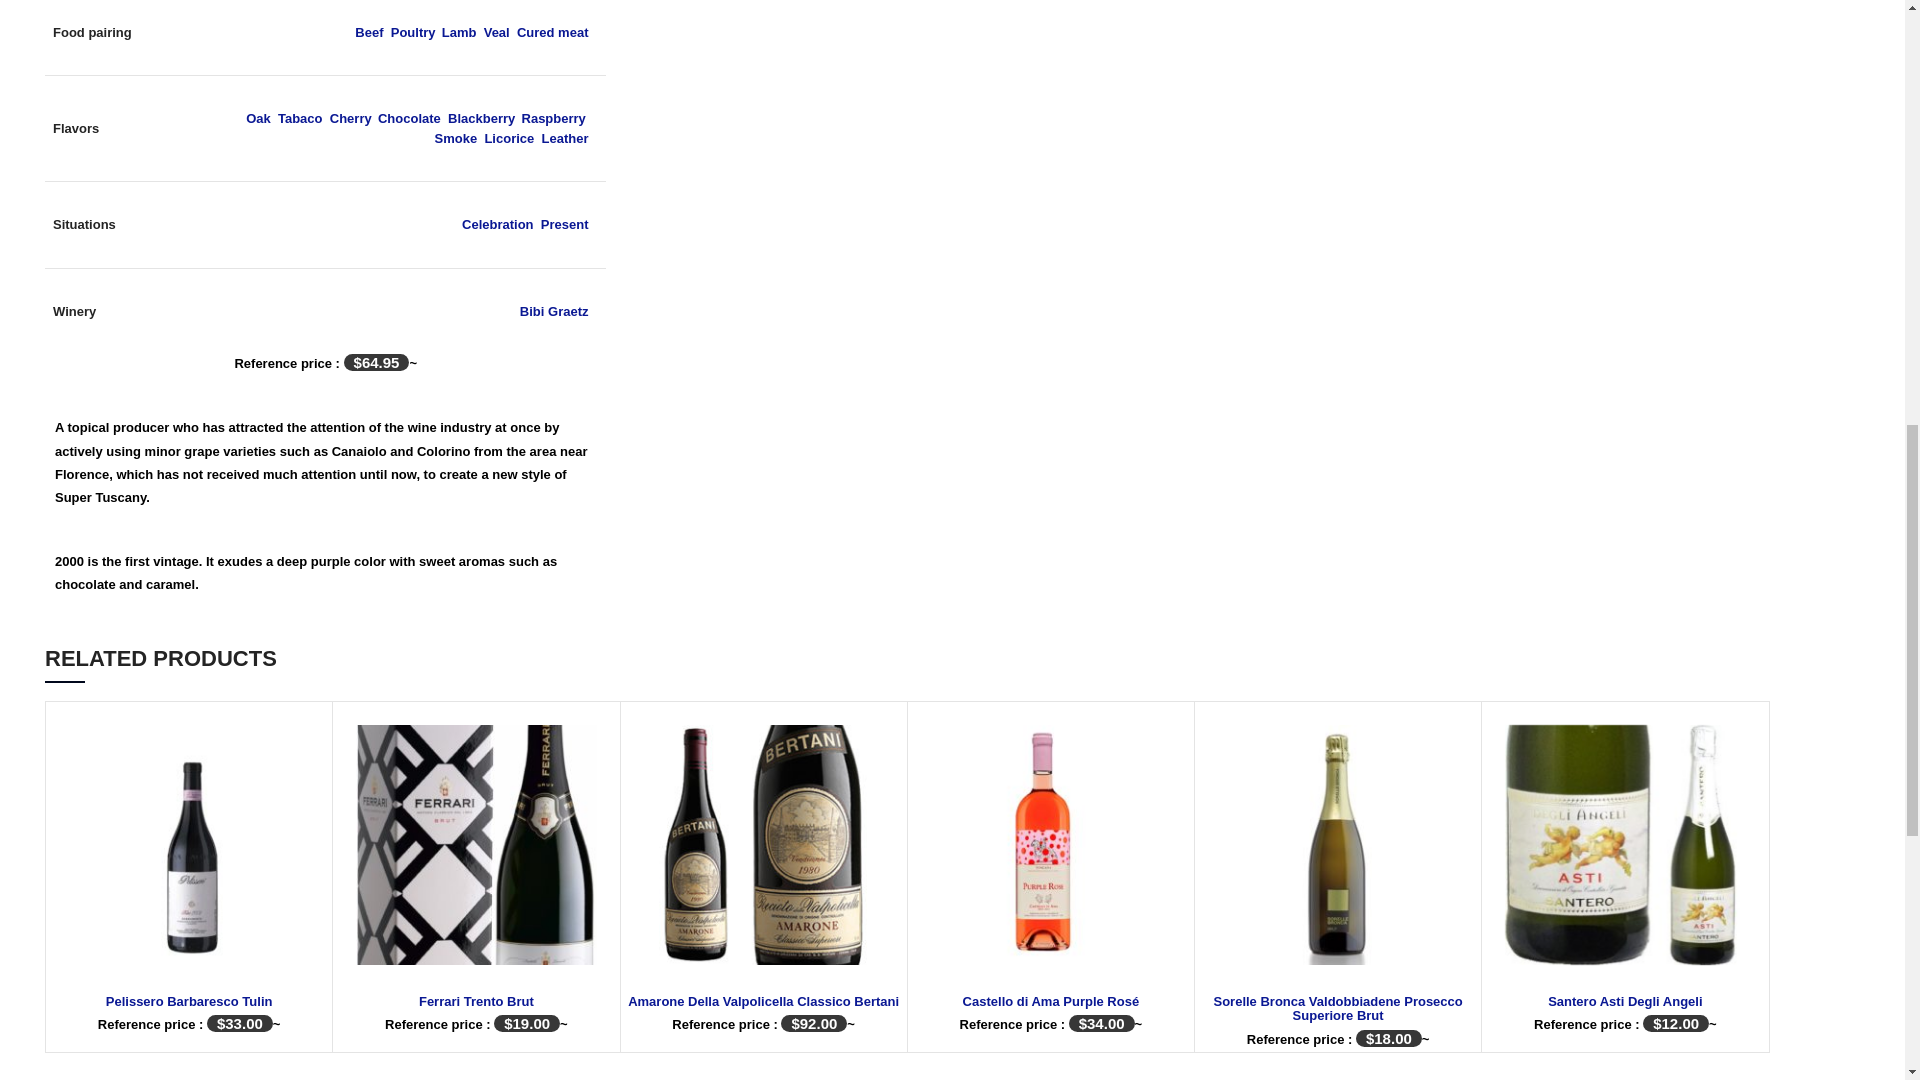 The height and width of the screenshot is (1080, 1920). Describe the element at coordinates (300, 118) in the screenshot. I see `Tabaco` at that location.